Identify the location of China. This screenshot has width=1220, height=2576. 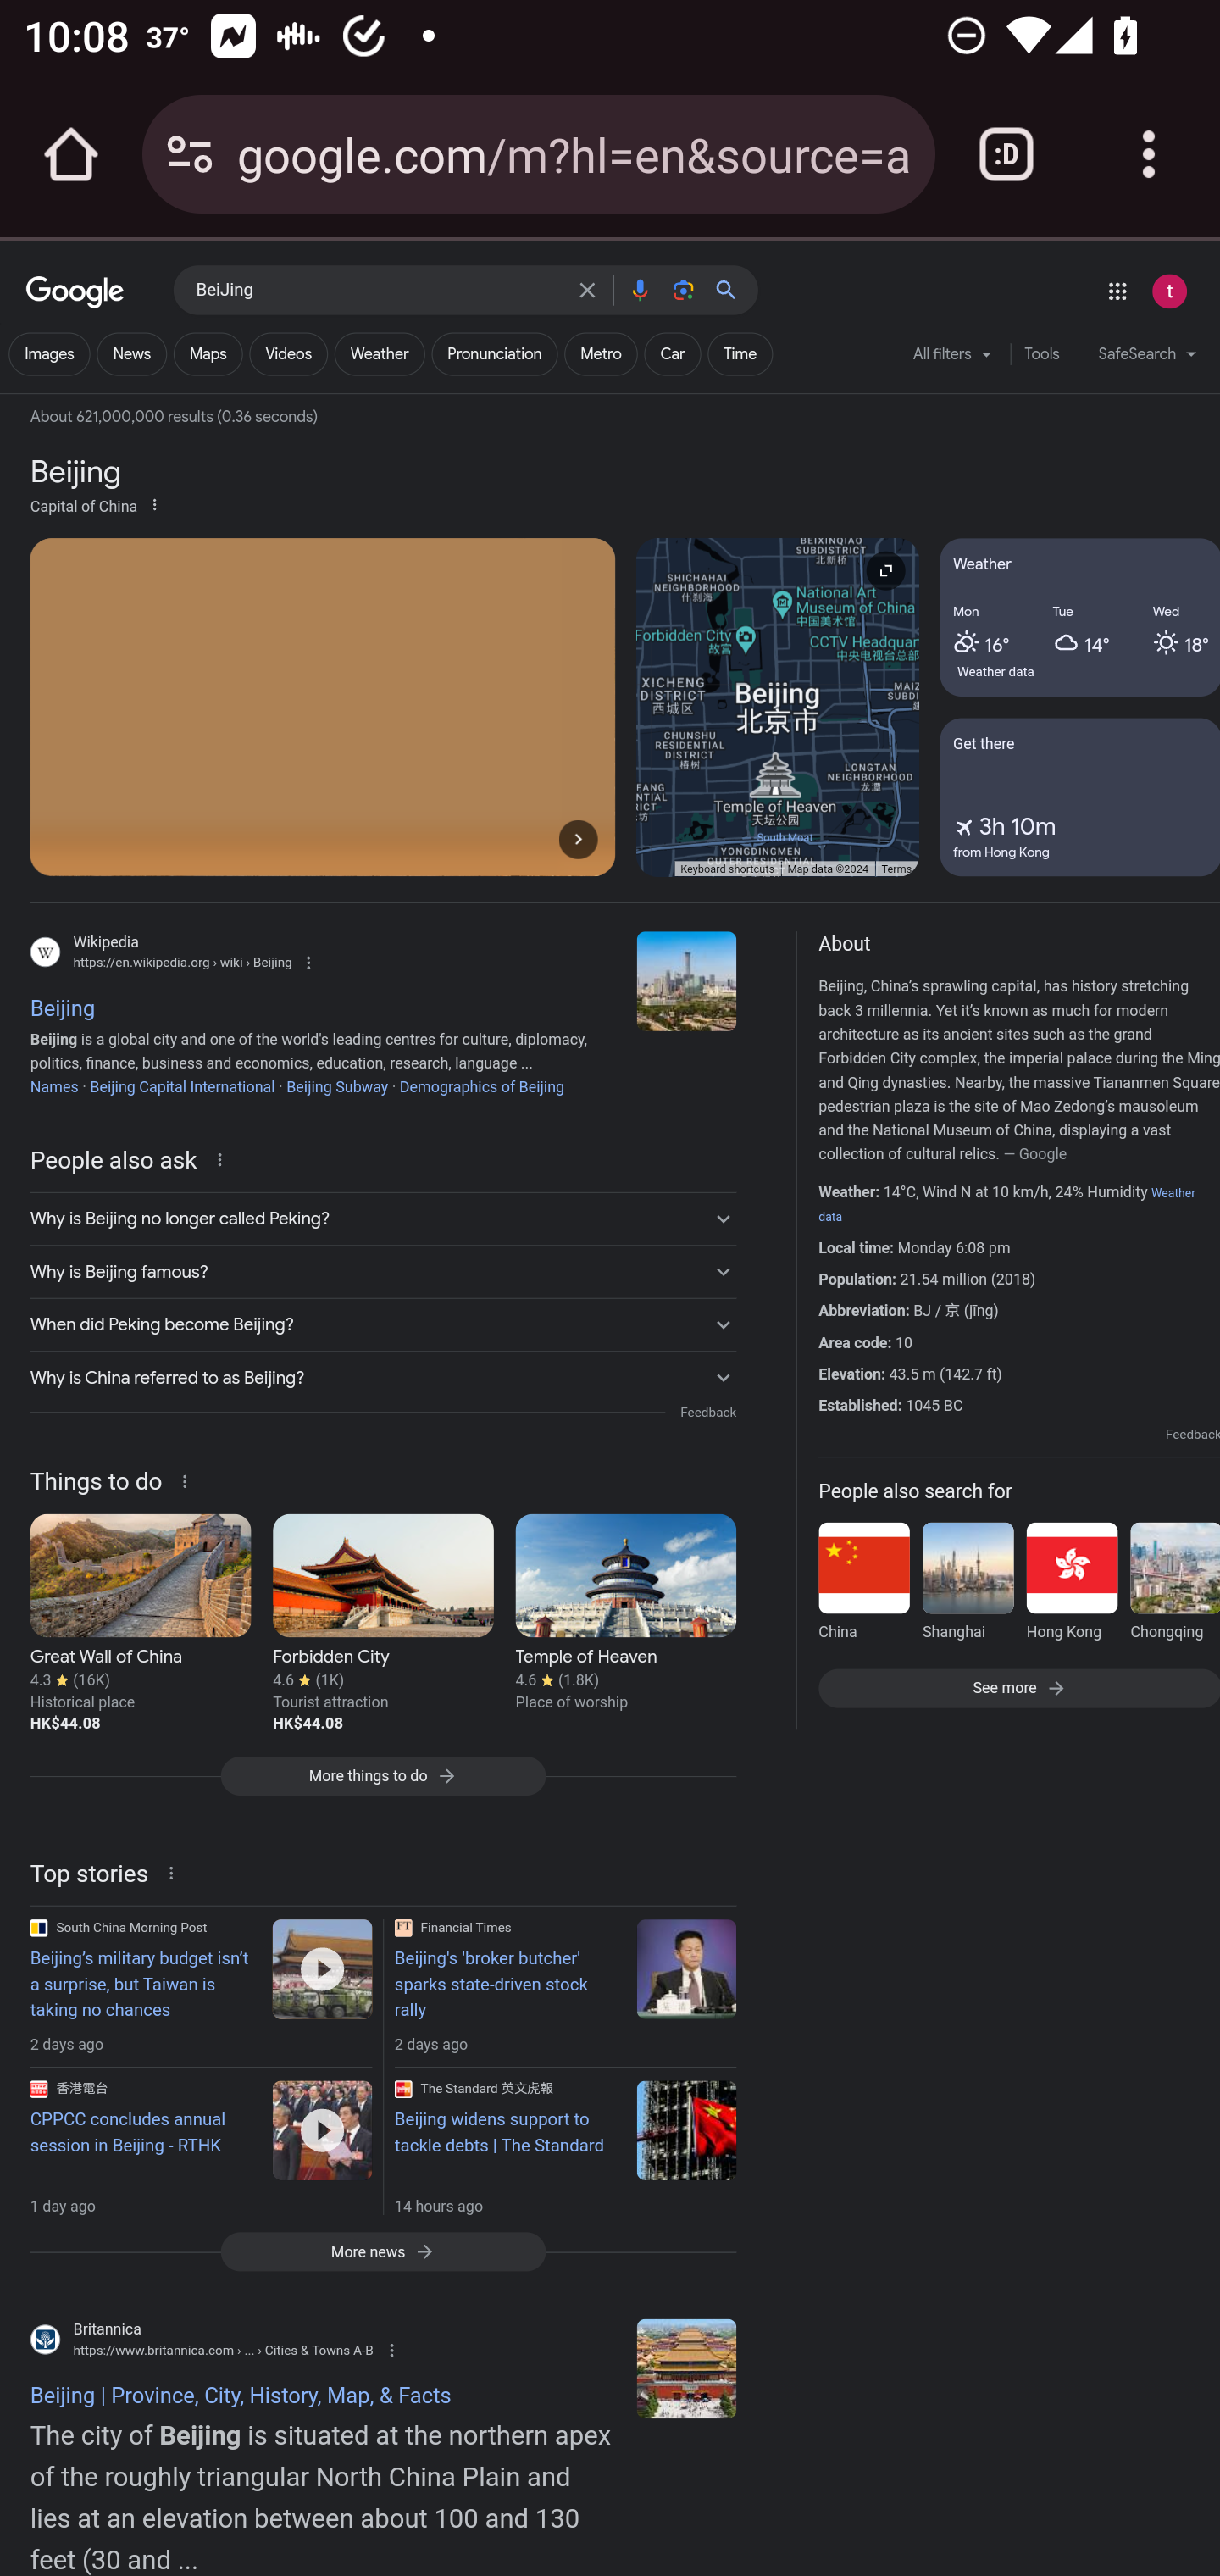
(864, 1586).